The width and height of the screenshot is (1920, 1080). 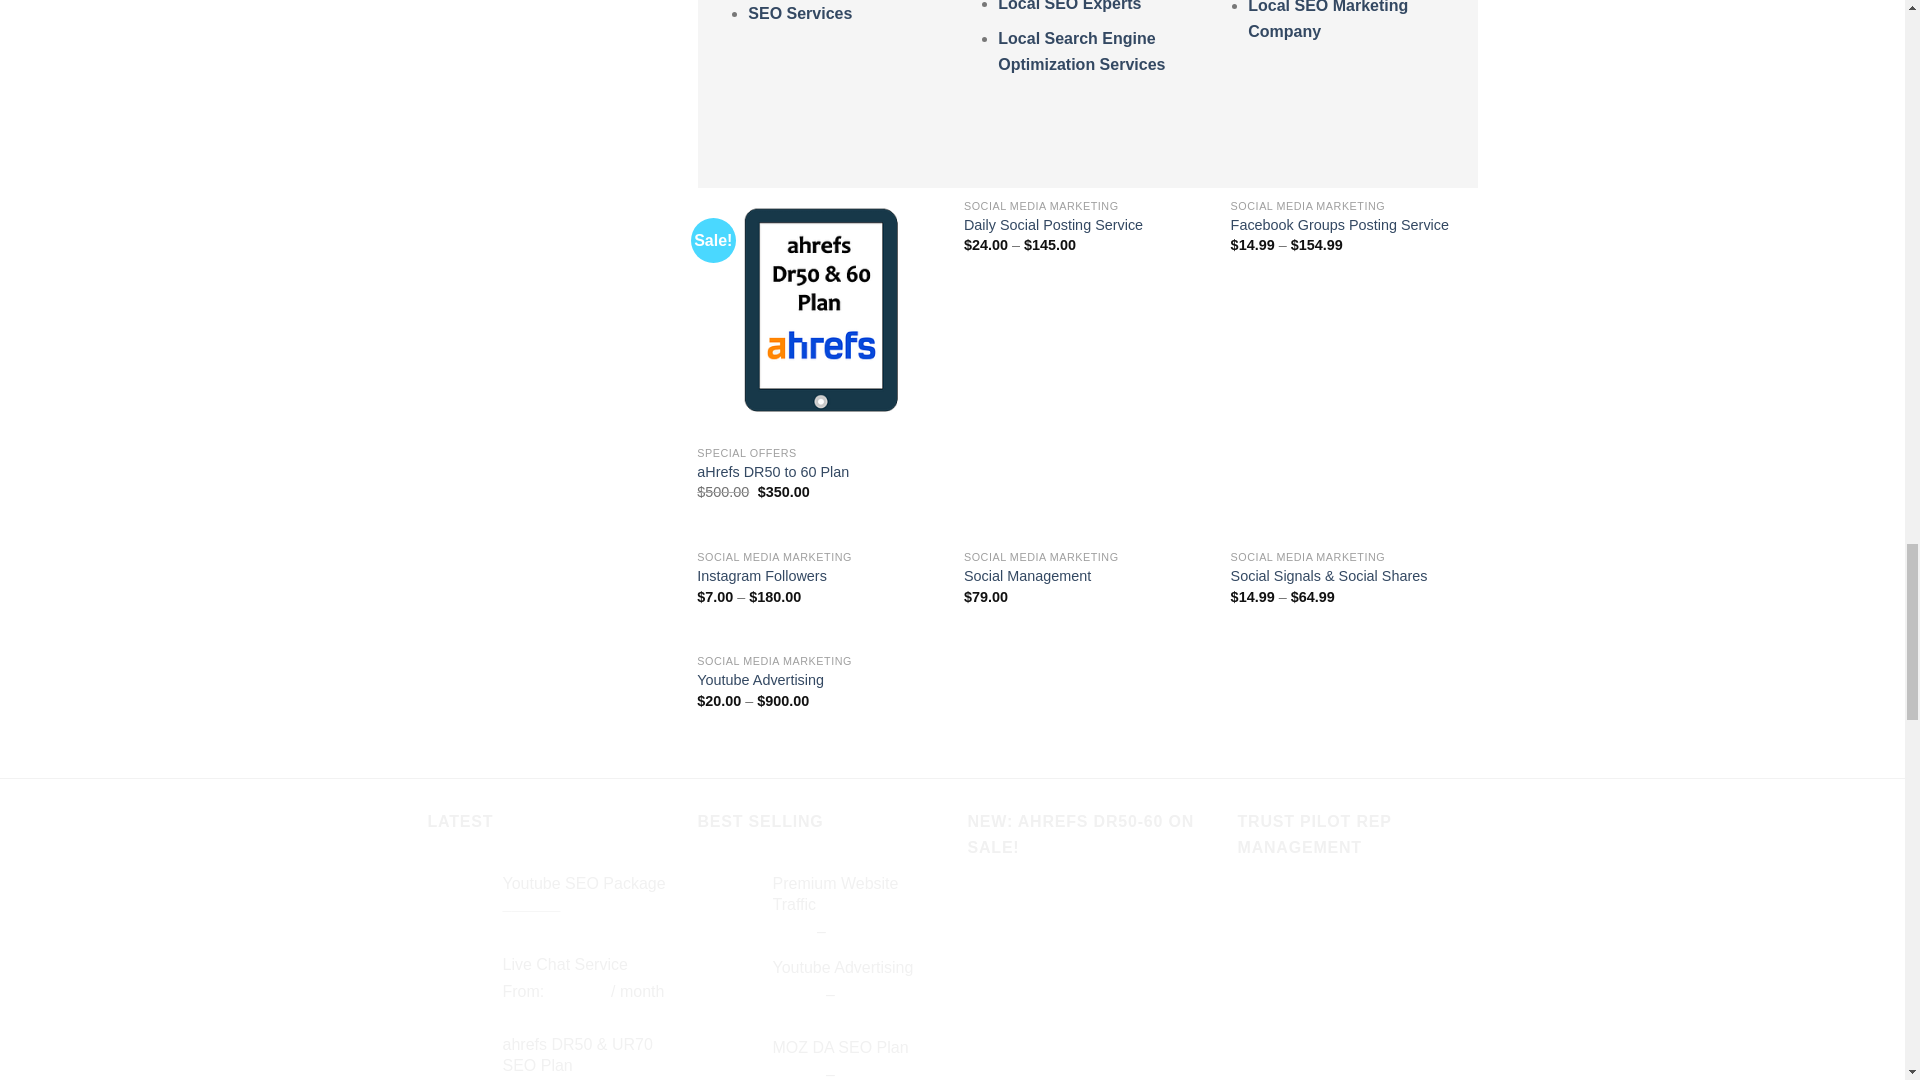 What do you see at coordinates (1328, 20) in the screenshot?
I see `Local SEO Marketing Company` at bounding box center [1328, 20].